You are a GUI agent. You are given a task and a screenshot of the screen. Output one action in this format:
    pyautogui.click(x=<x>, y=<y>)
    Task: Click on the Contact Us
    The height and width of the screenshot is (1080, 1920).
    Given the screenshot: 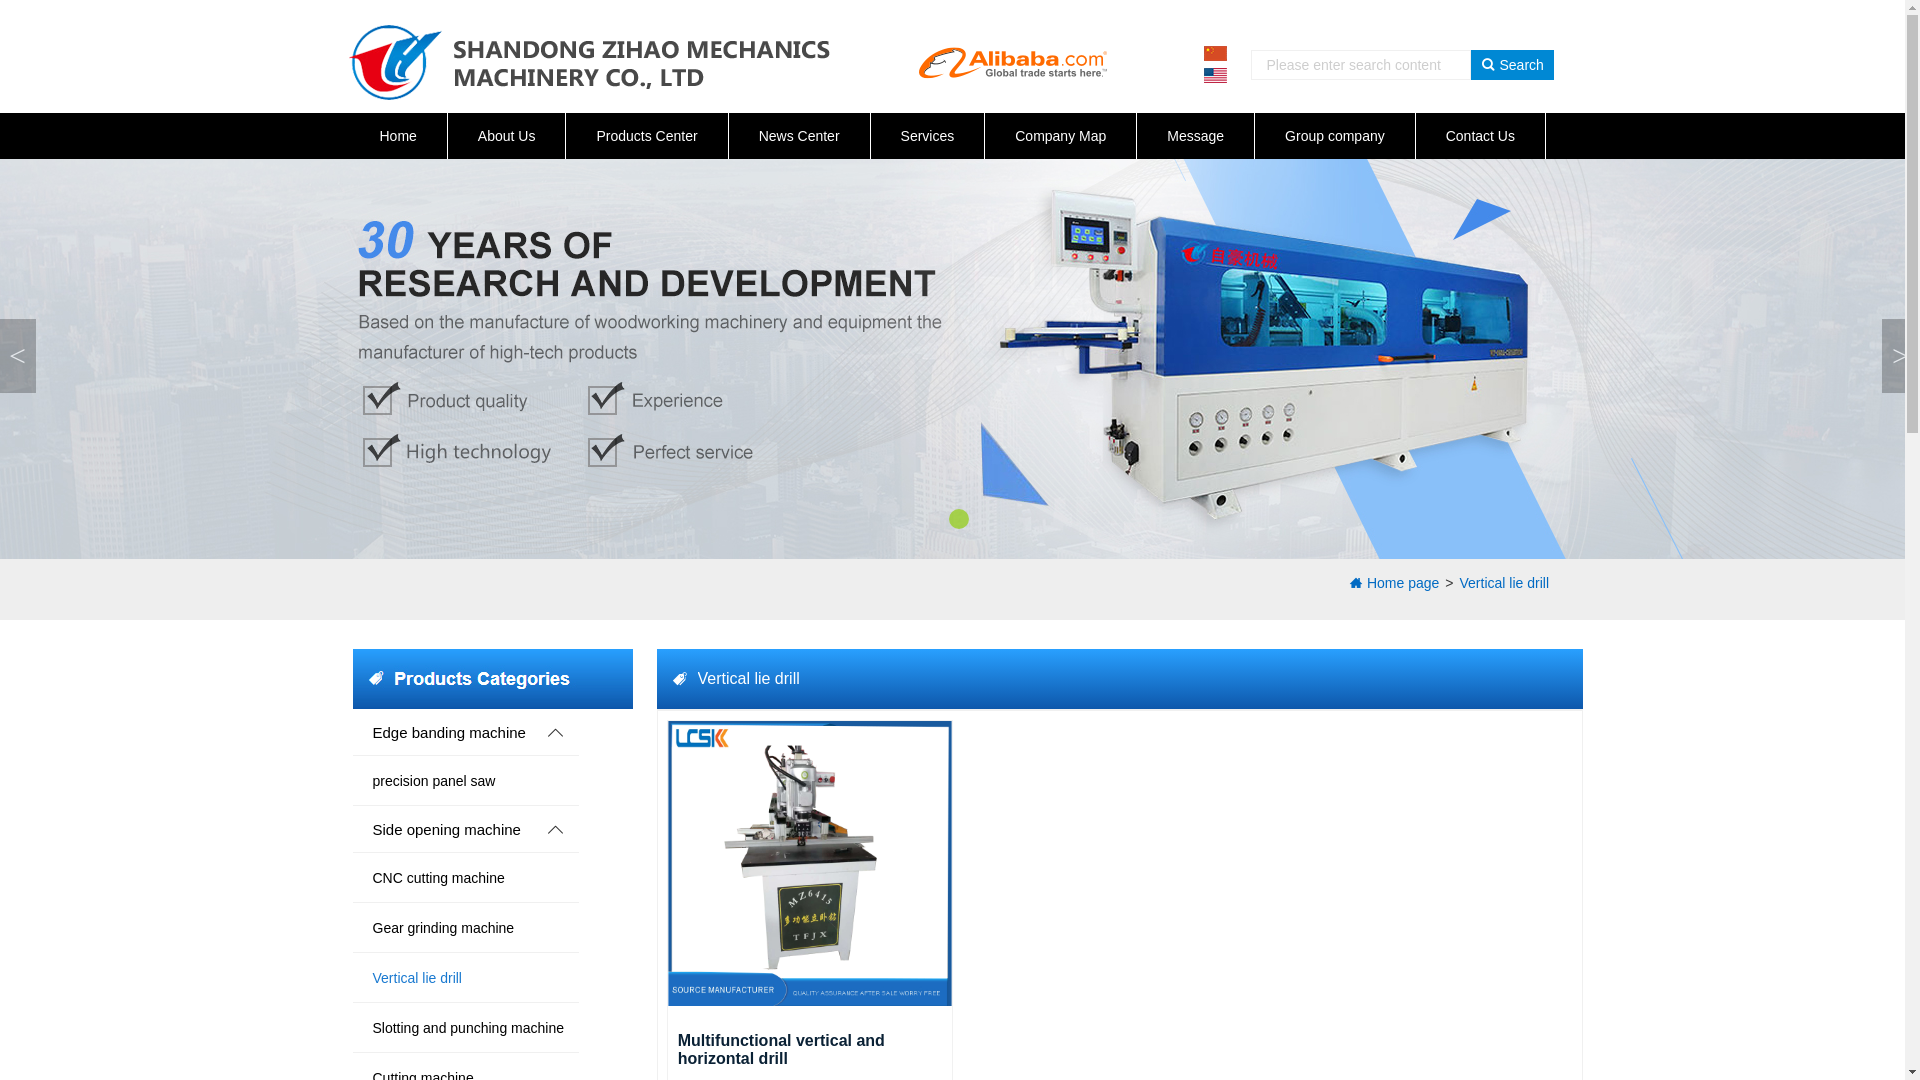 What is the action you would take?
    pyautogui.click(x=1480, y=135)
    